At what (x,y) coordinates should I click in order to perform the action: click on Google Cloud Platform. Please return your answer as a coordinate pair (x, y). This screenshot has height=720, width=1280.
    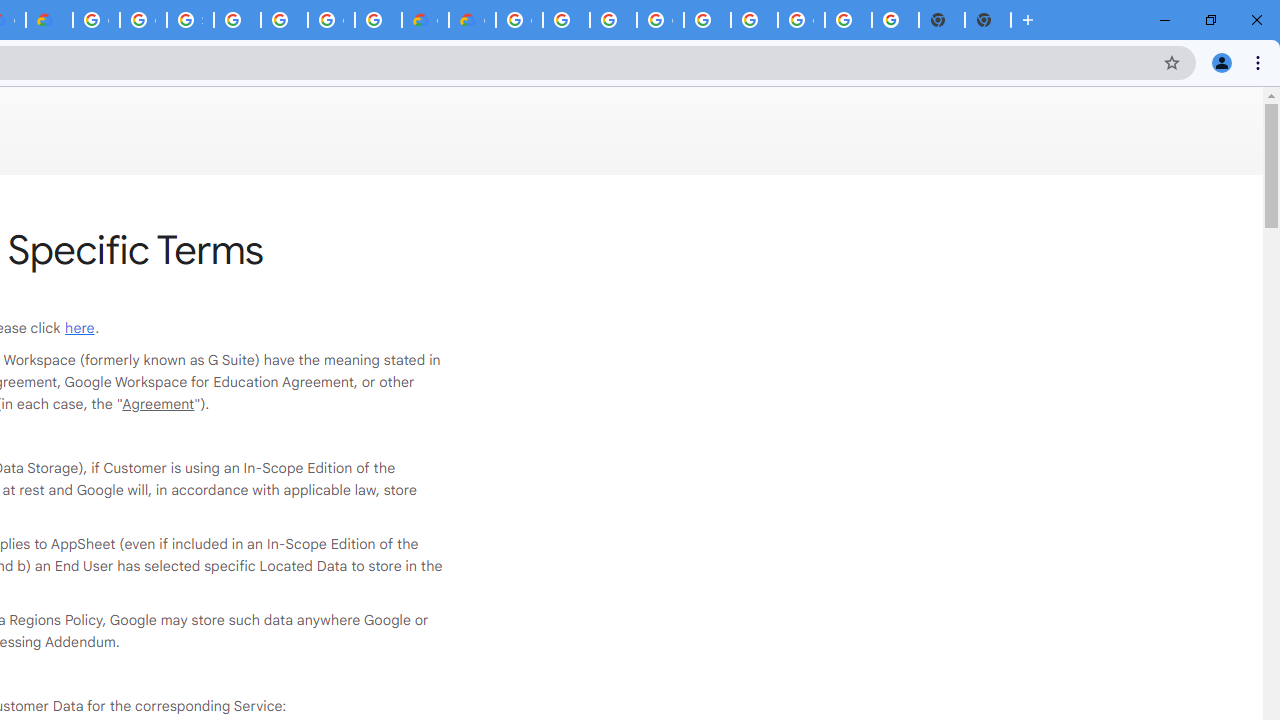
    Looking at the image, I should click on (802, 20).